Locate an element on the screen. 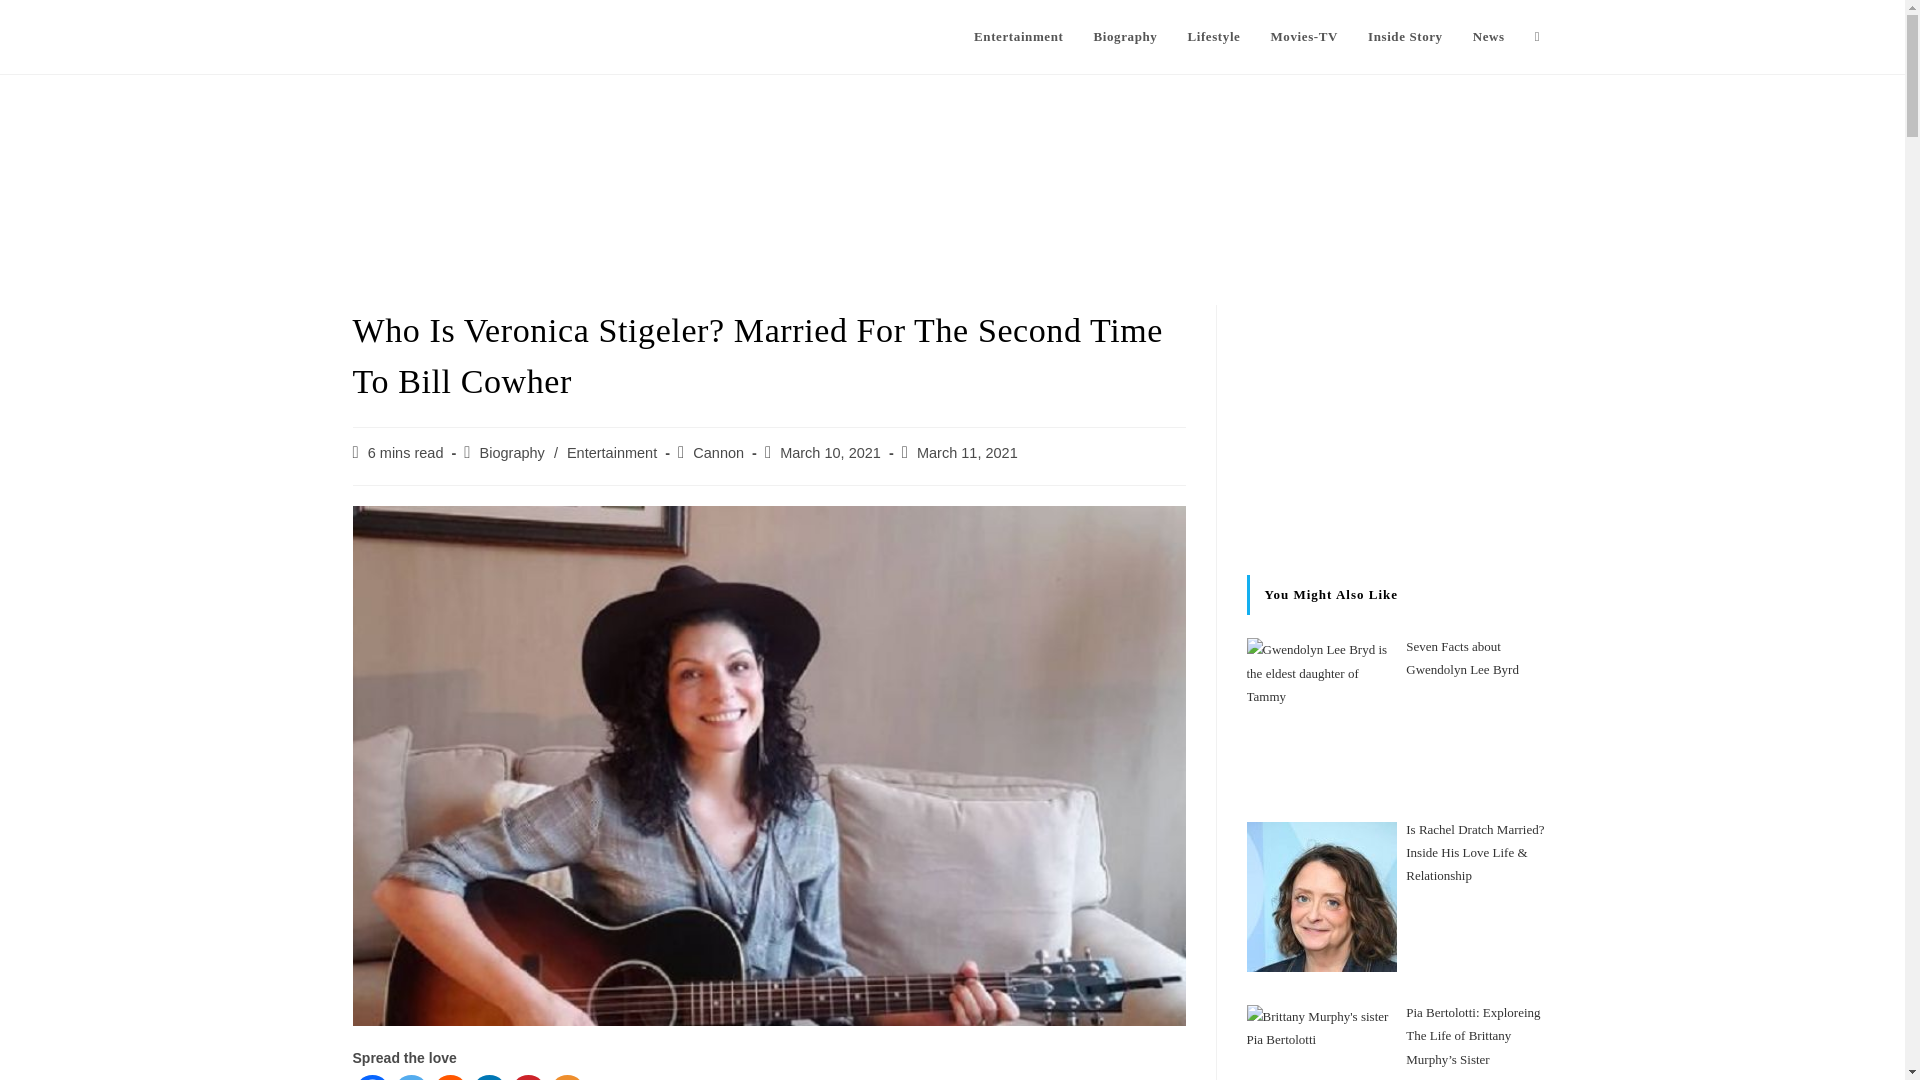  Twitter is located at coordinates (410, 1077).